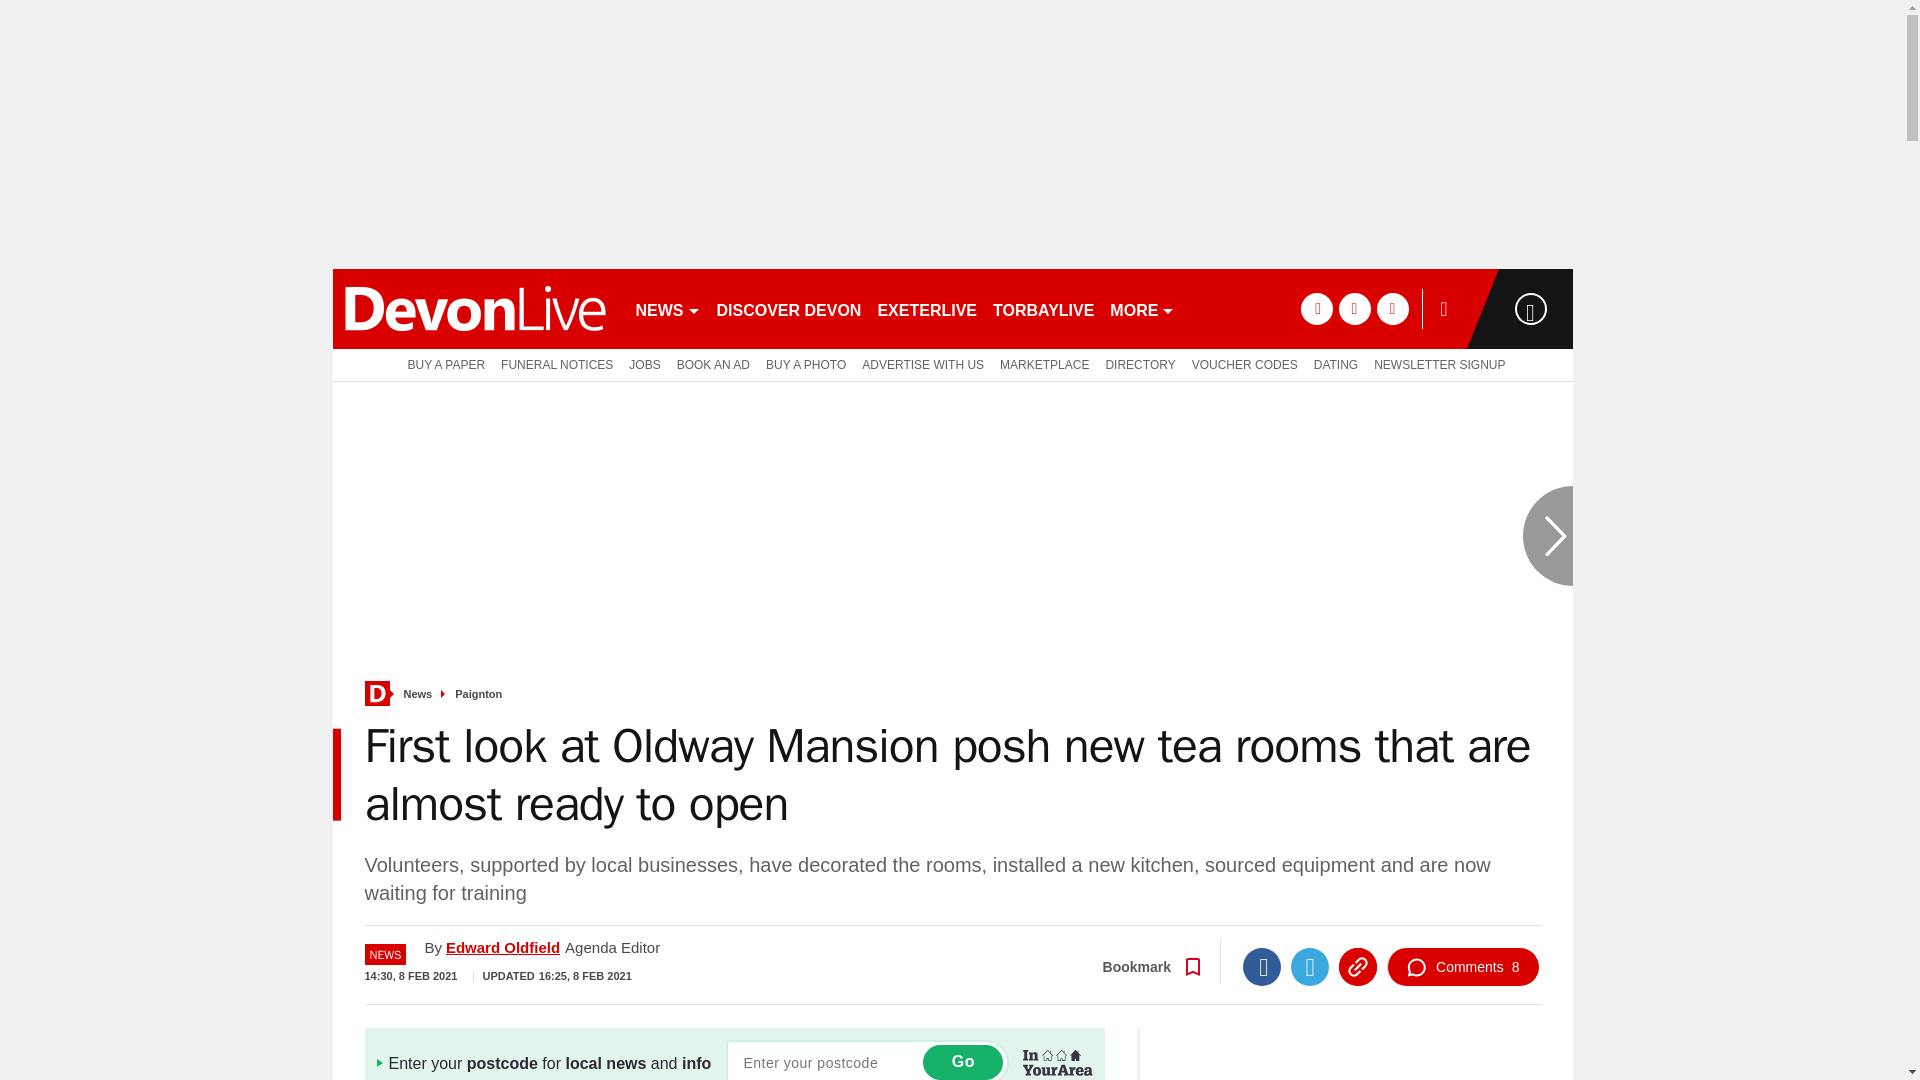 This screenshot has height=1080, width=1920. I want to click on Comments, so click(1462, 967).